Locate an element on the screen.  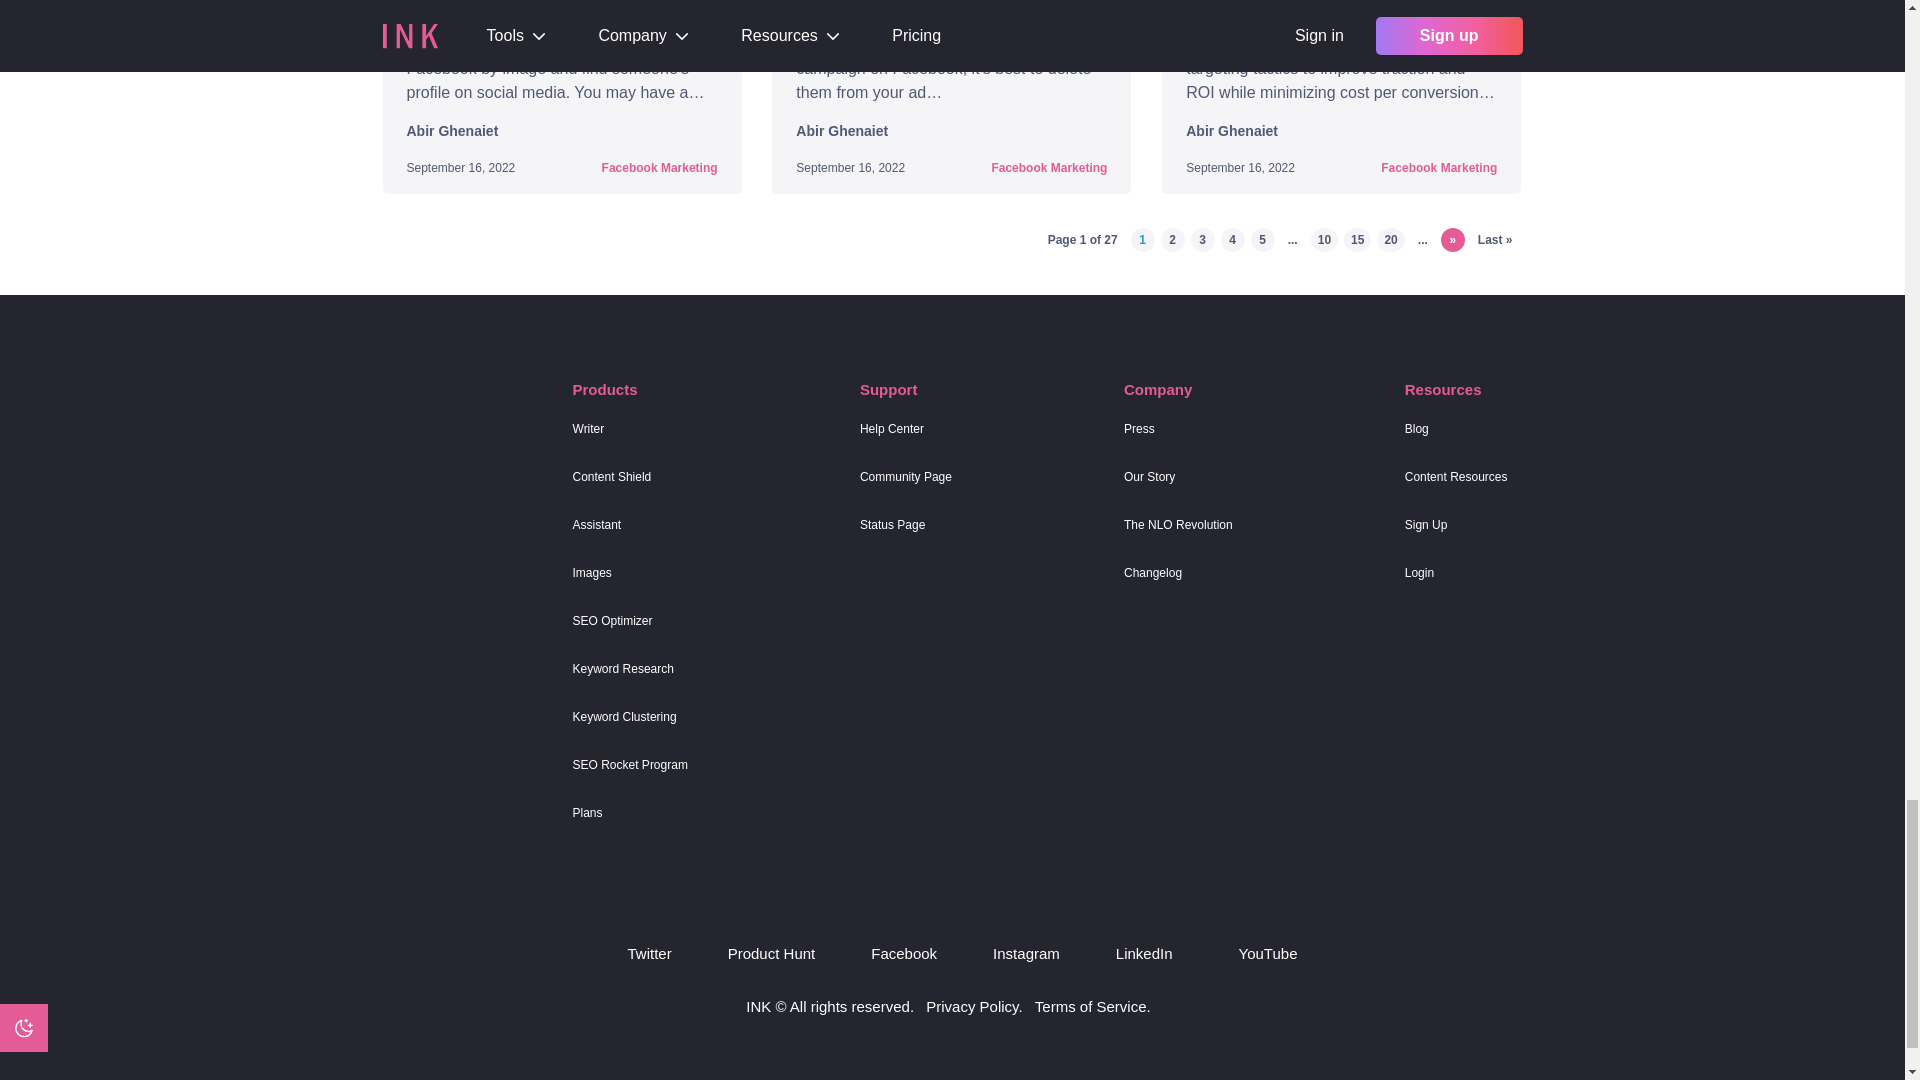
Page 10 is located at coordinates (1324, 239).